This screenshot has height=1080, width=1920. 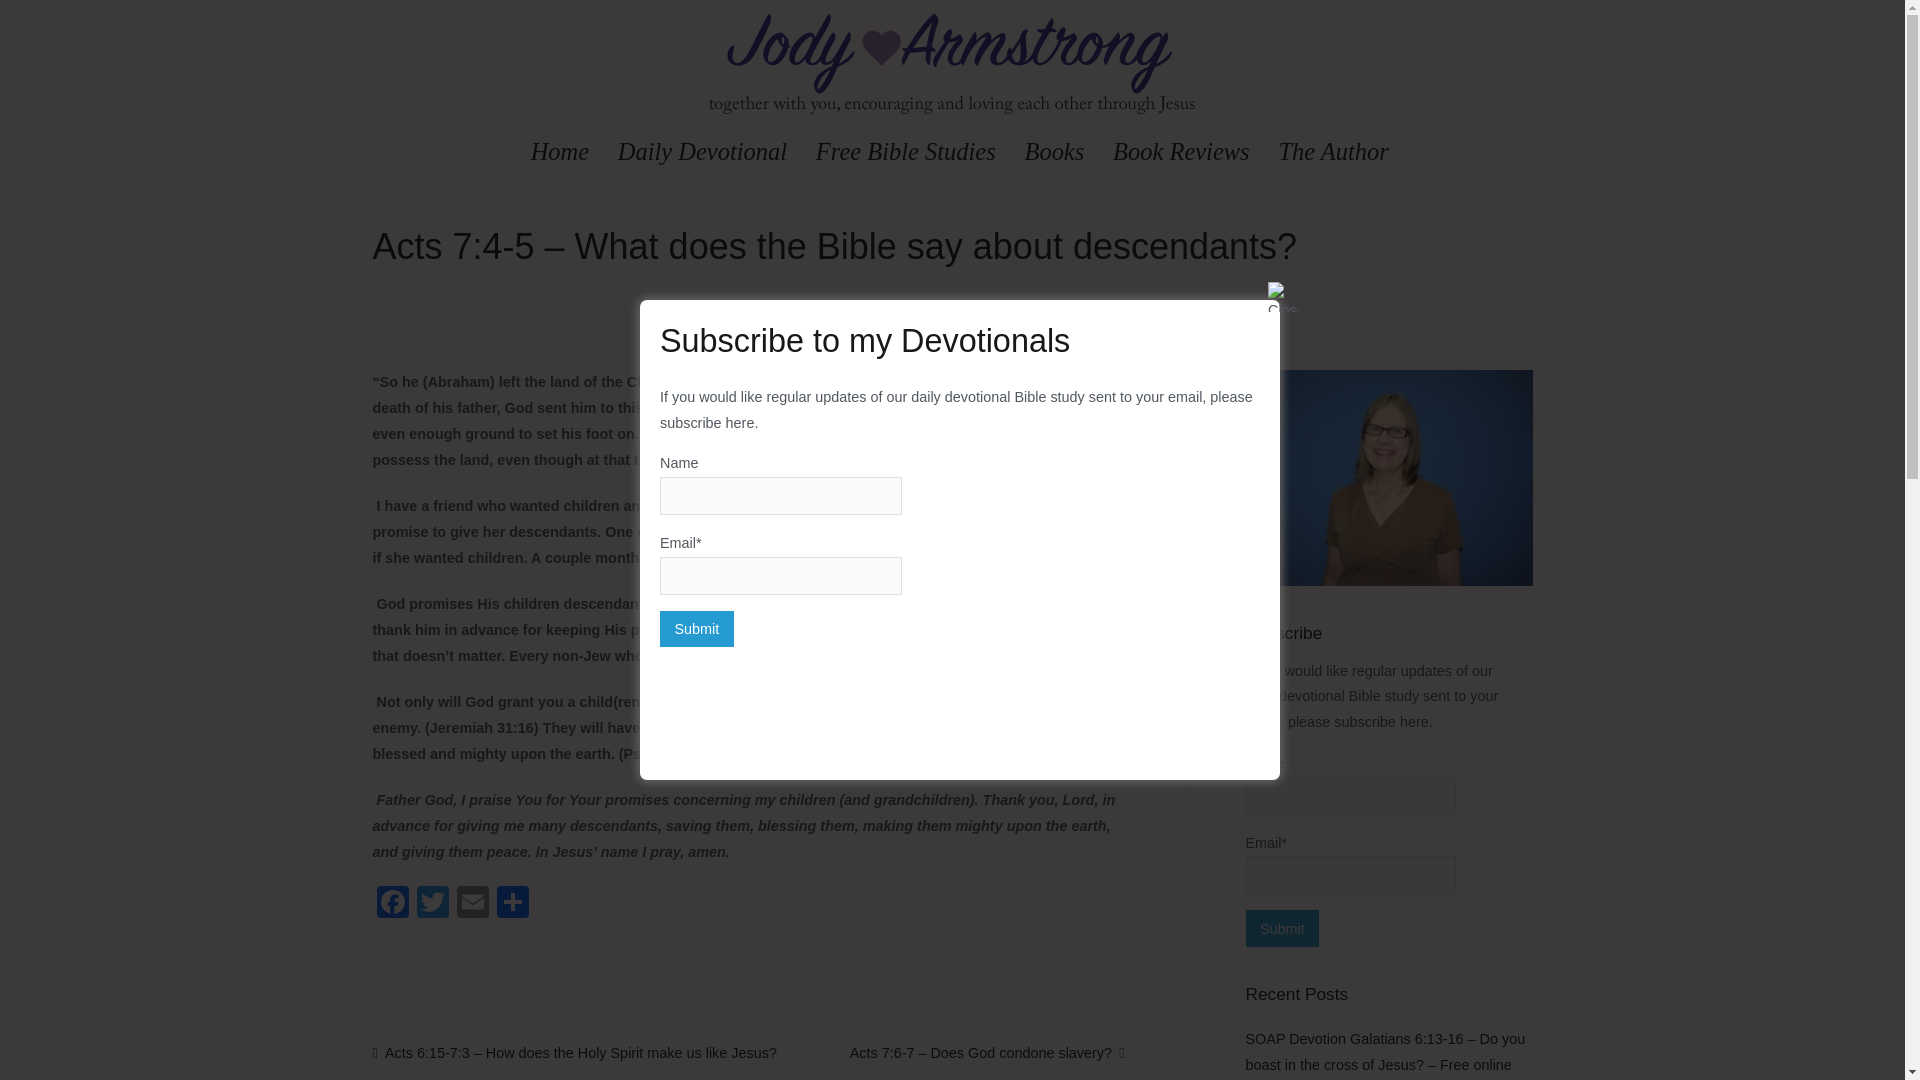 I want to click on Email, so click(x=471, y=904).